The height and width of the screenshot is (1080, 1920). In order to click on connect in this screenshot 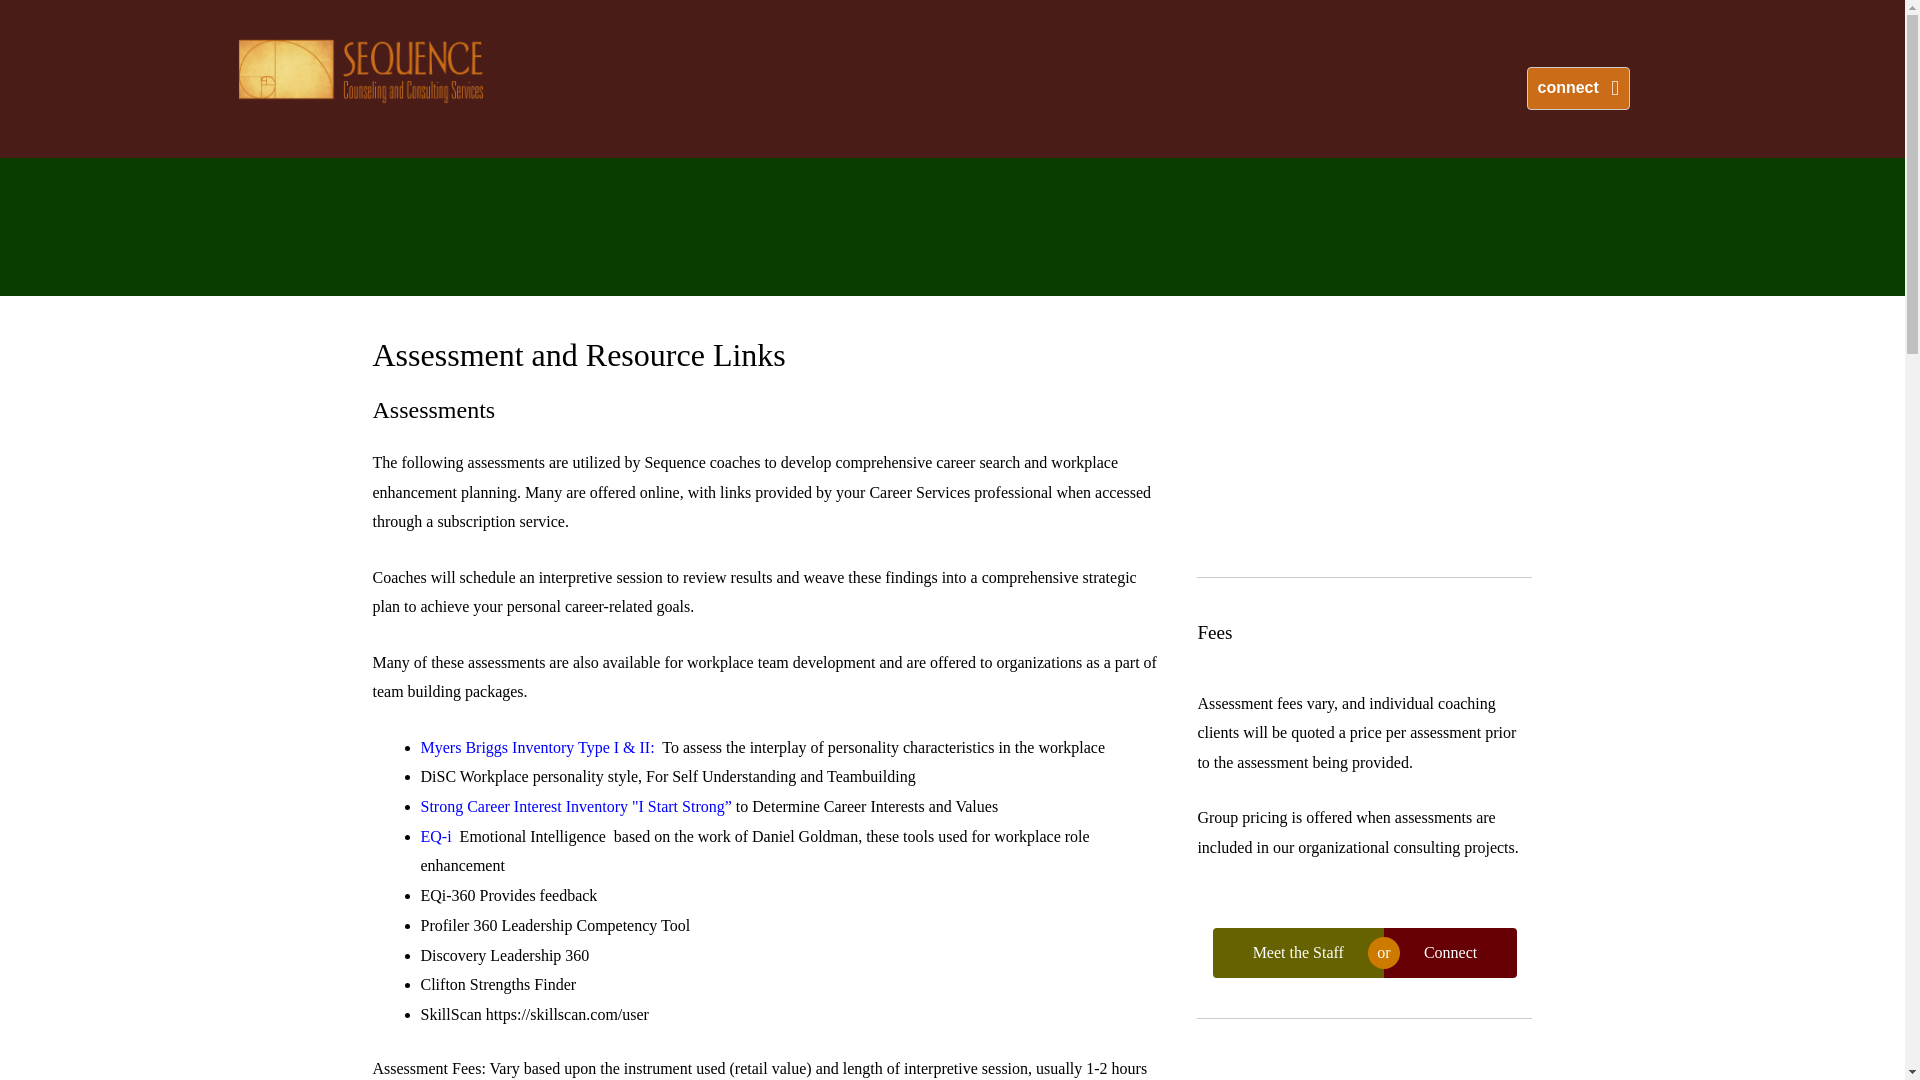, I will do `click(1577, 88)`.